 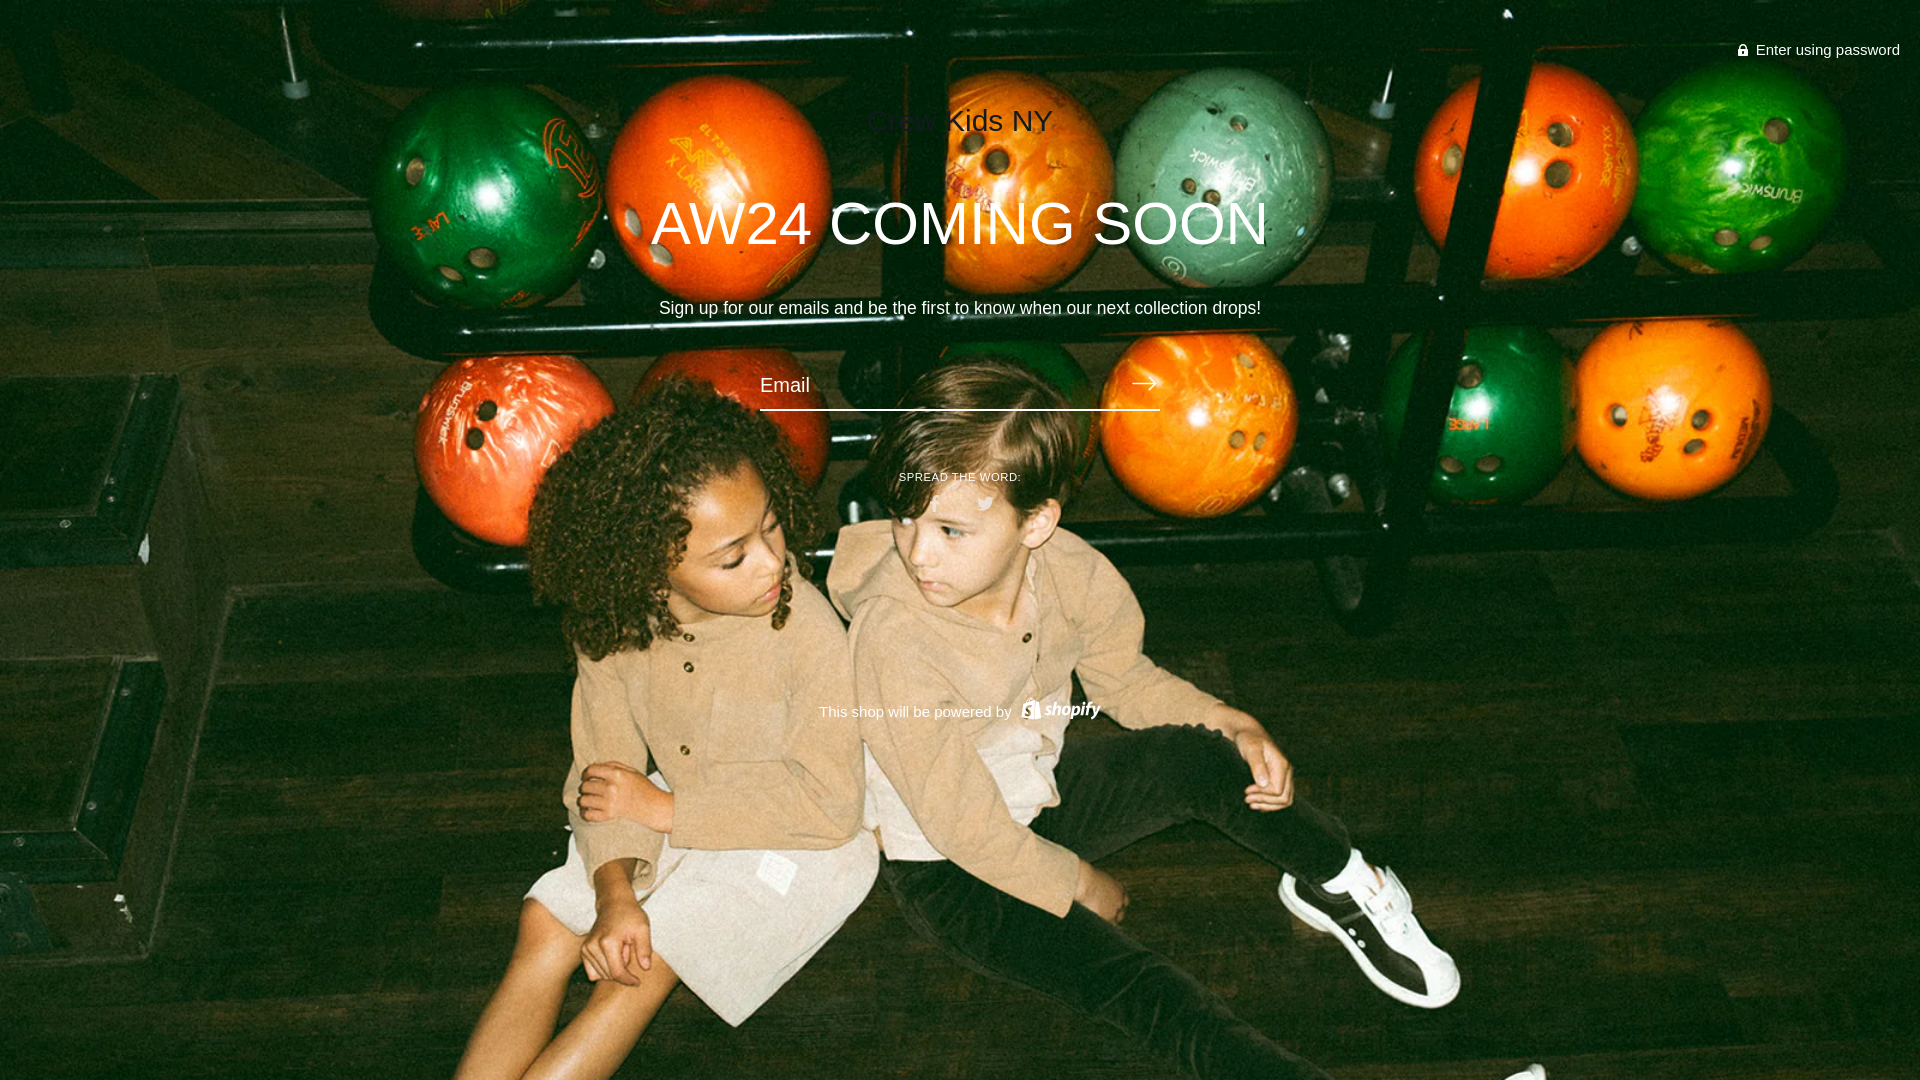 I want to click on Shopify logo, so click(x=1060, y=708).